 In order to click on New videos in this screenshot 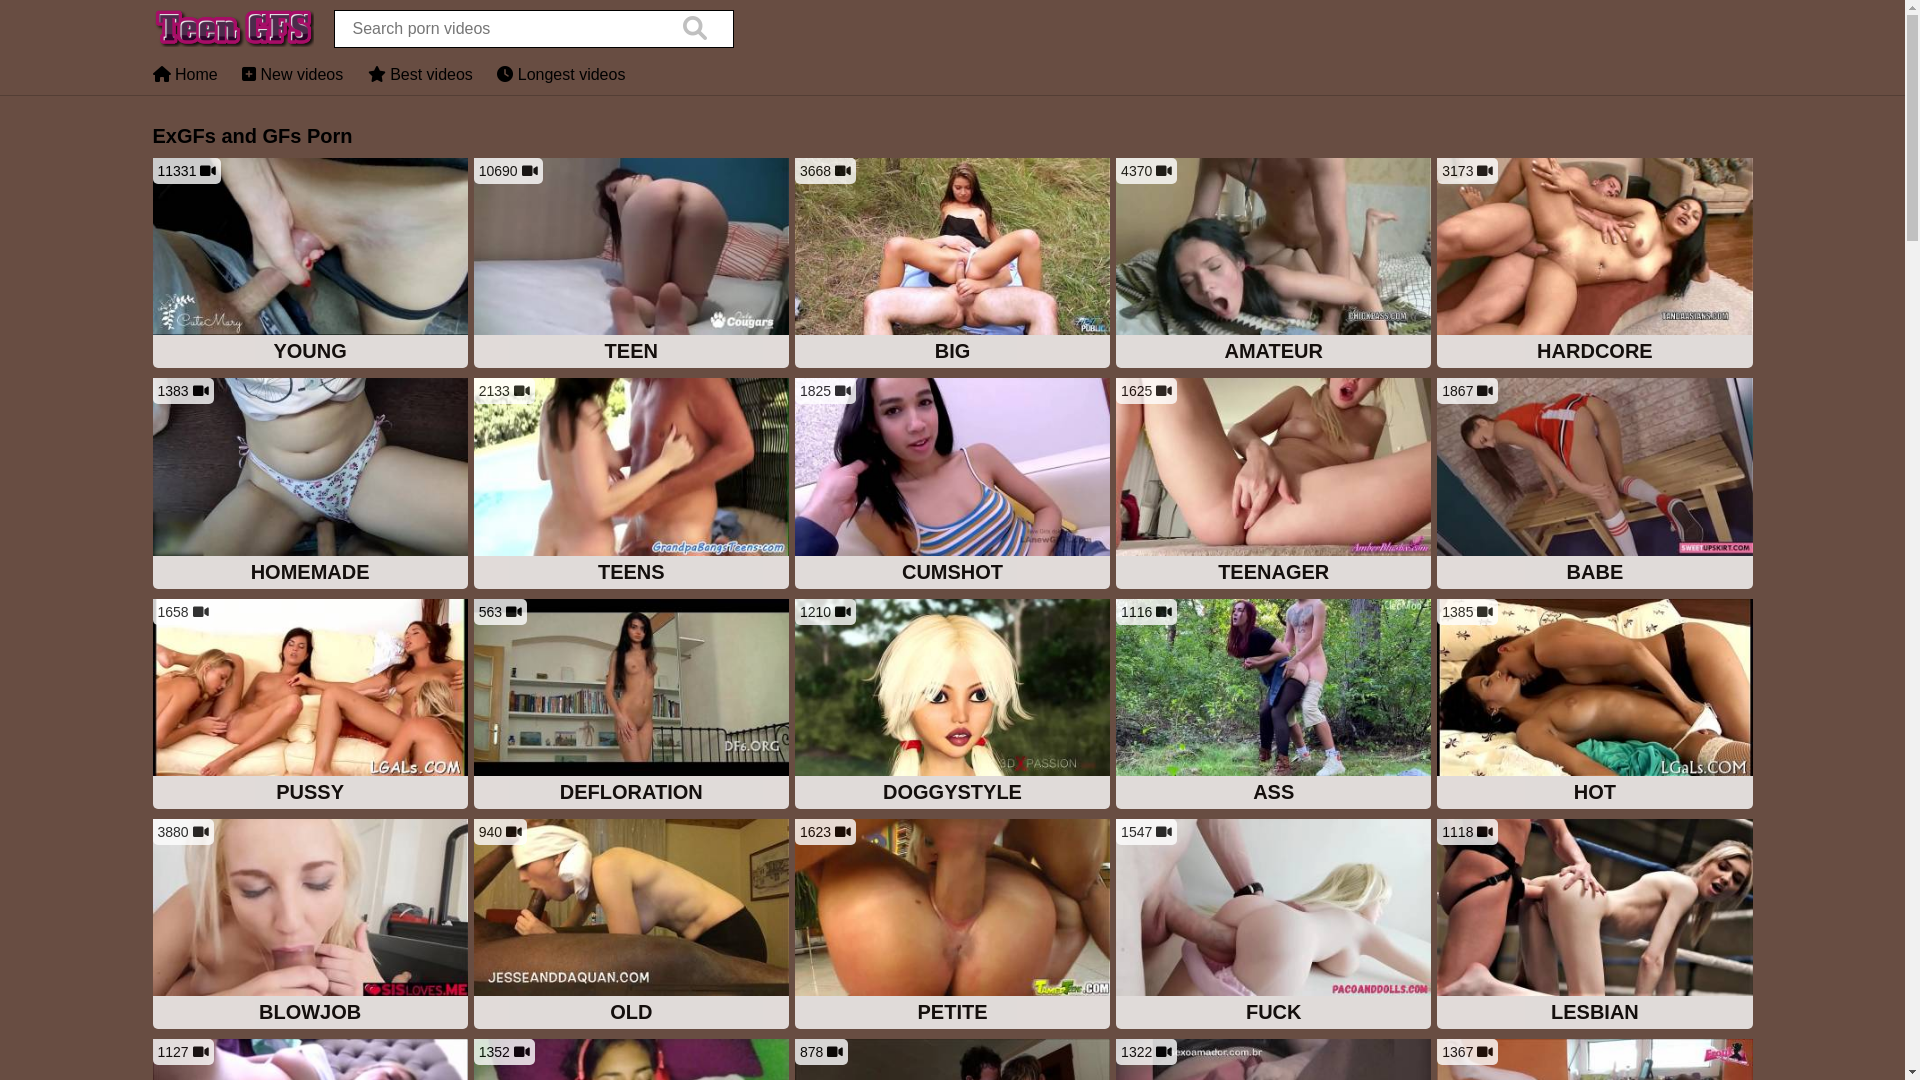, I will do `click(292, 74)`.